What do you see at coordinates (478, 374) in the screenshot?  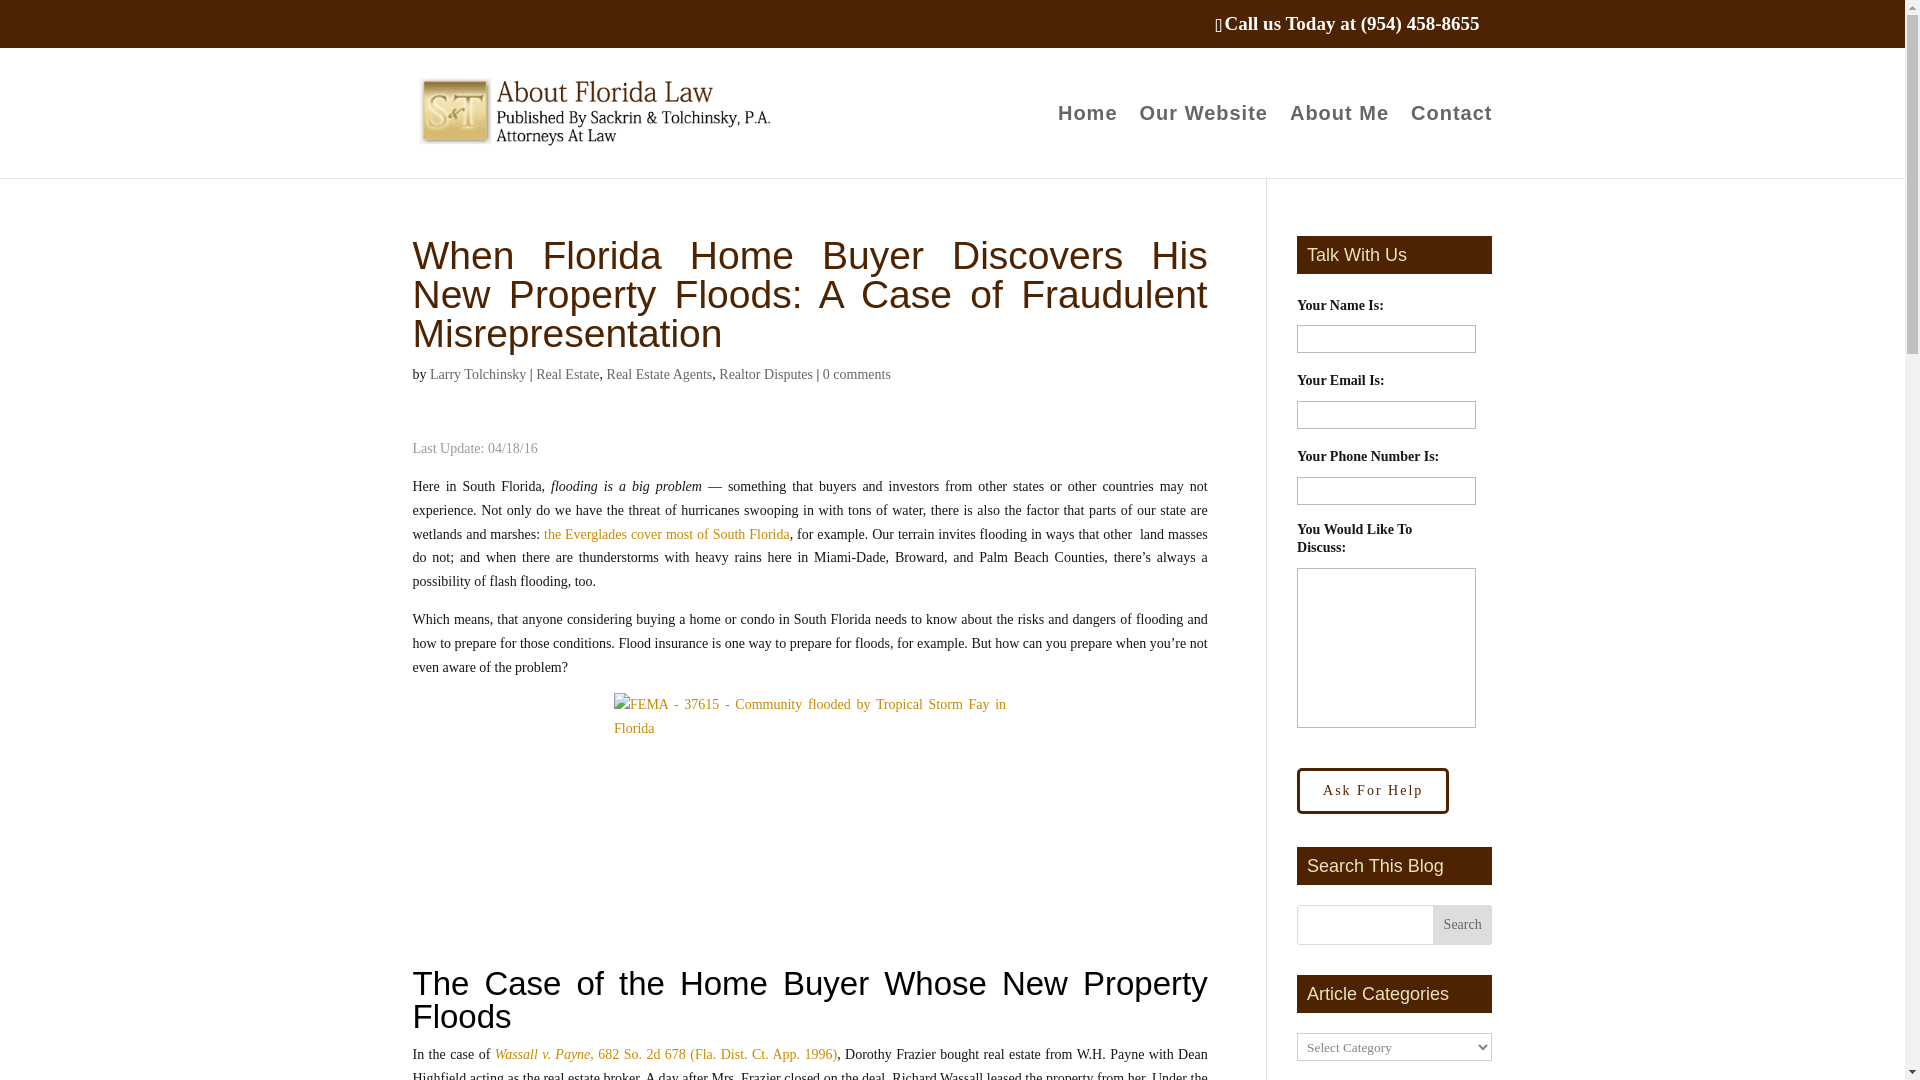 I see `Posts by Larry Tolchinsky` at bounding box center [478, 374].